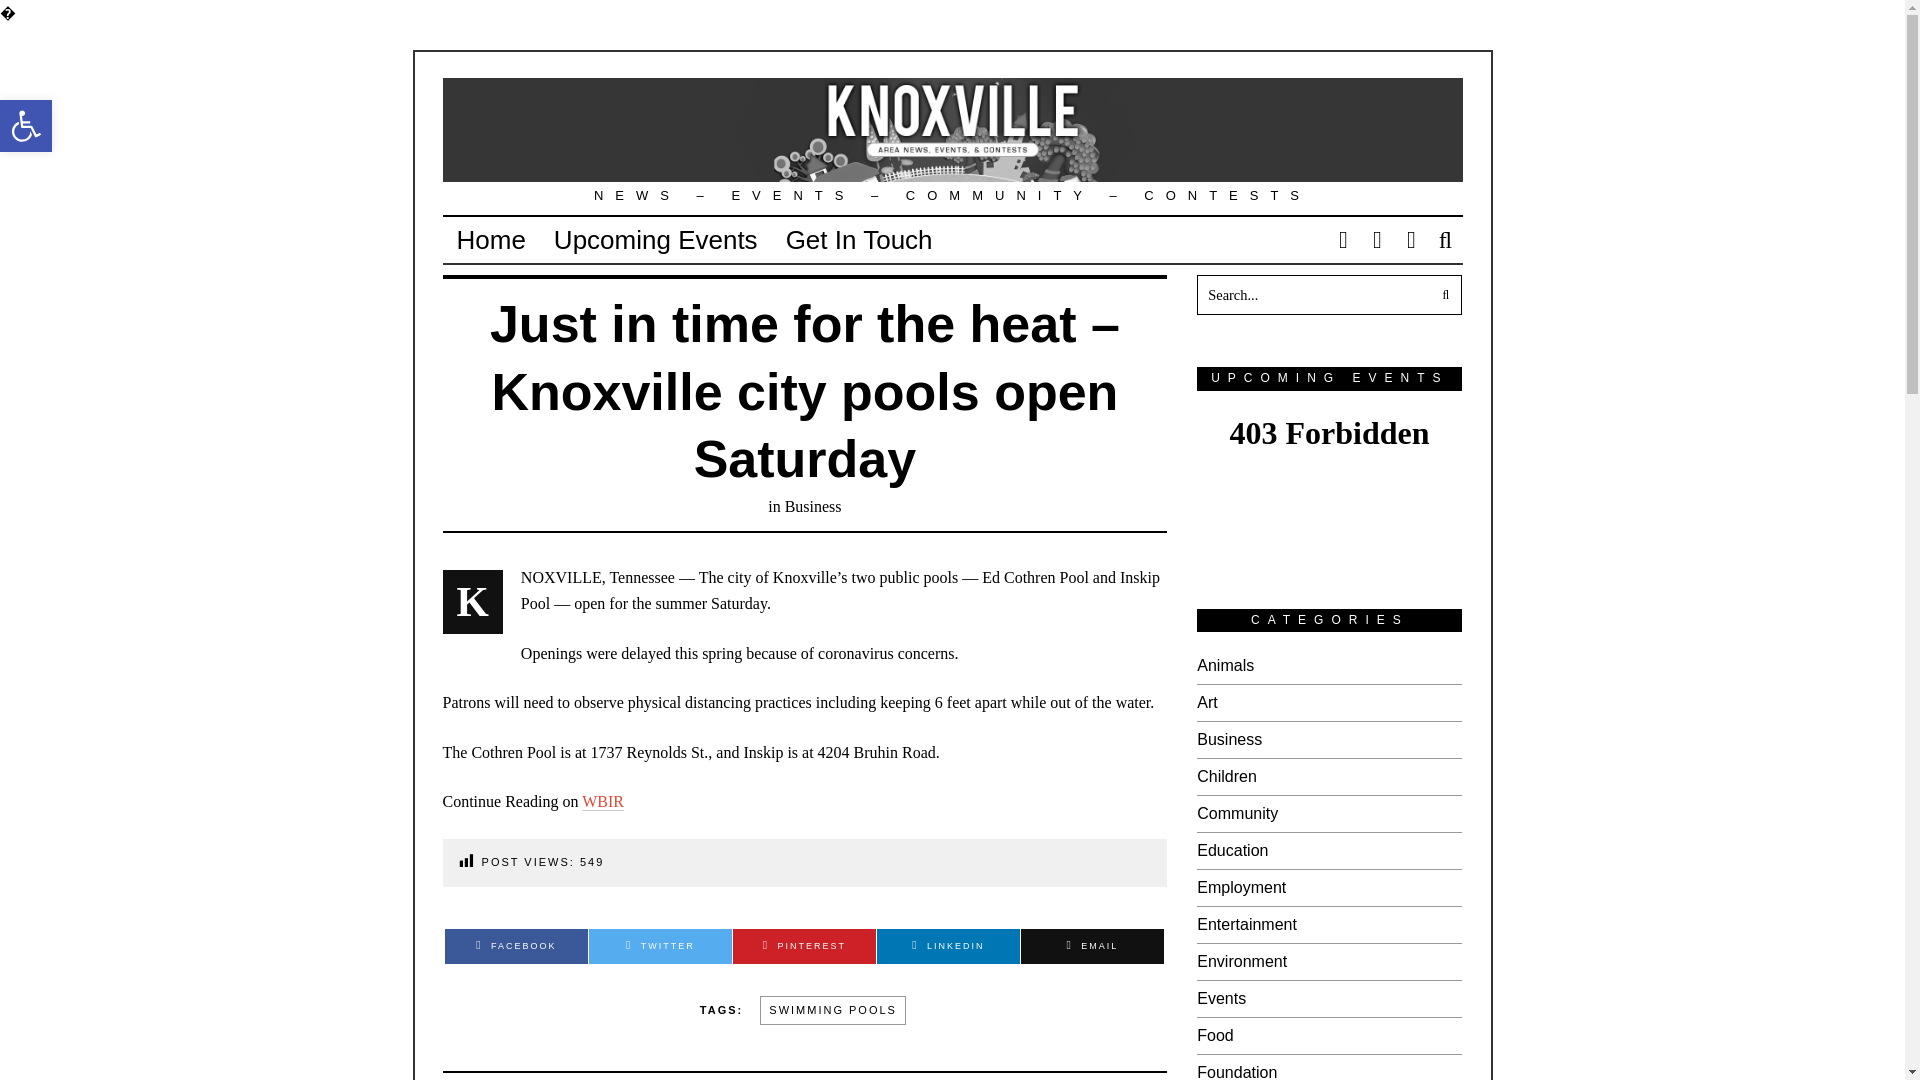 The width and height of the screenshot is (1920, 1080). What do you see at coordinates (516, 946) in the screenshot?
I see `FACEBOOK` at bounding box center [516, 946].